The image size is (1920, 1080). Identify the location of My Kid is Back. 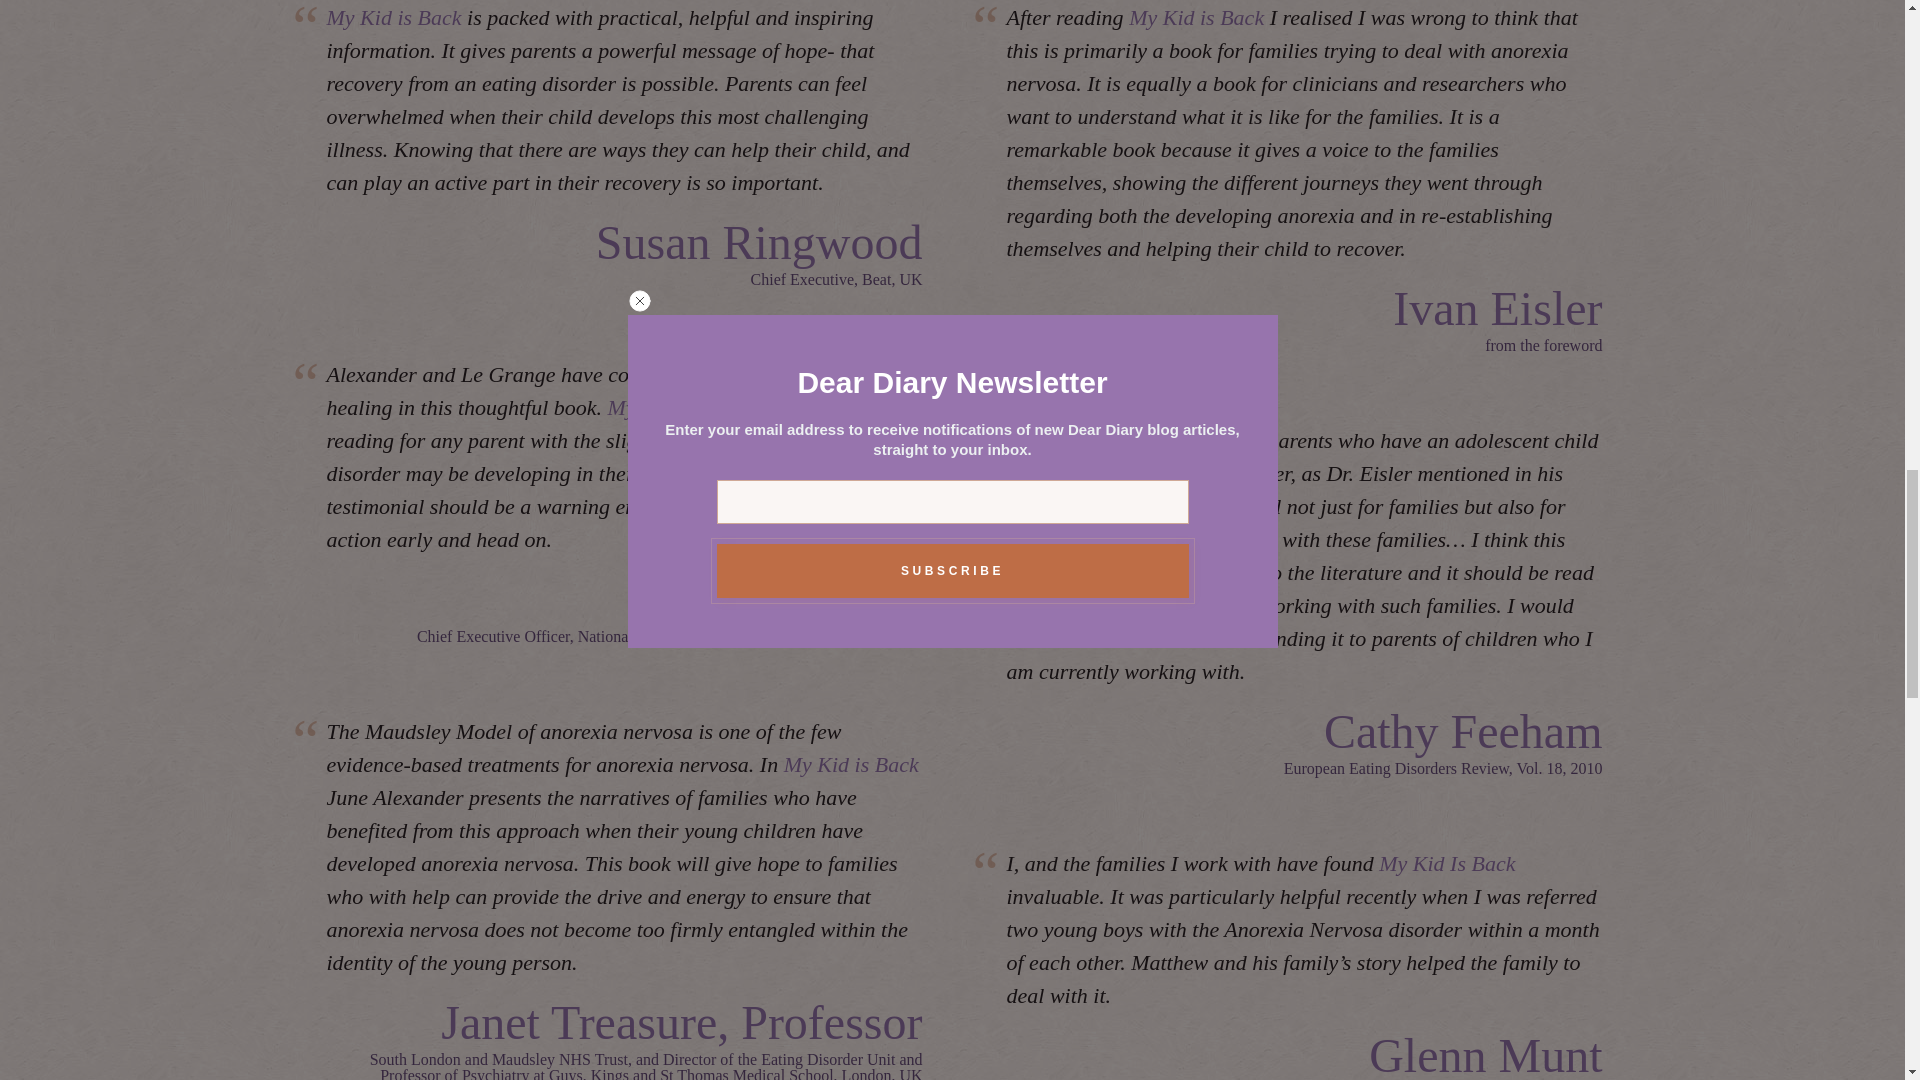
(1196, 18).